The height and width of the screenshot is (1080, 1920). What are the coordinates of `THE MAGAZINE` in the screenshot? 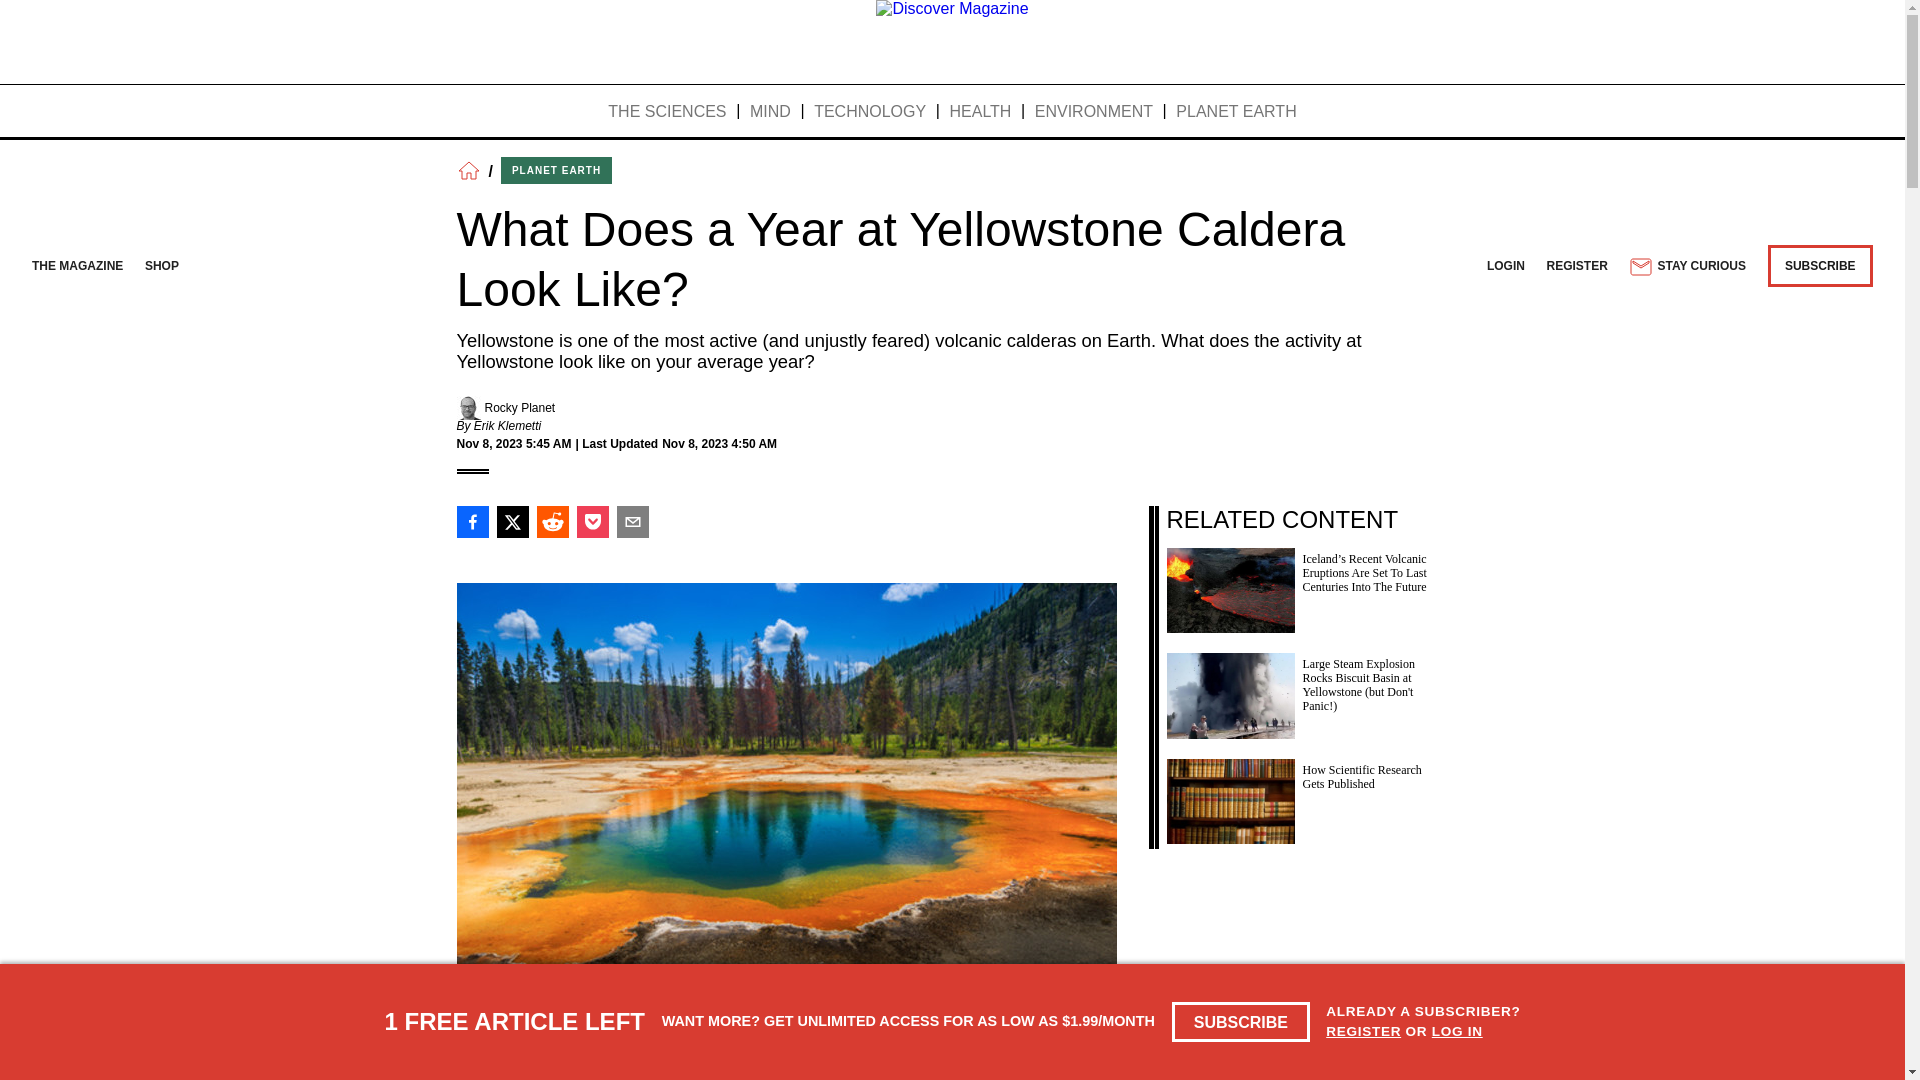 It's located at (77, 266).